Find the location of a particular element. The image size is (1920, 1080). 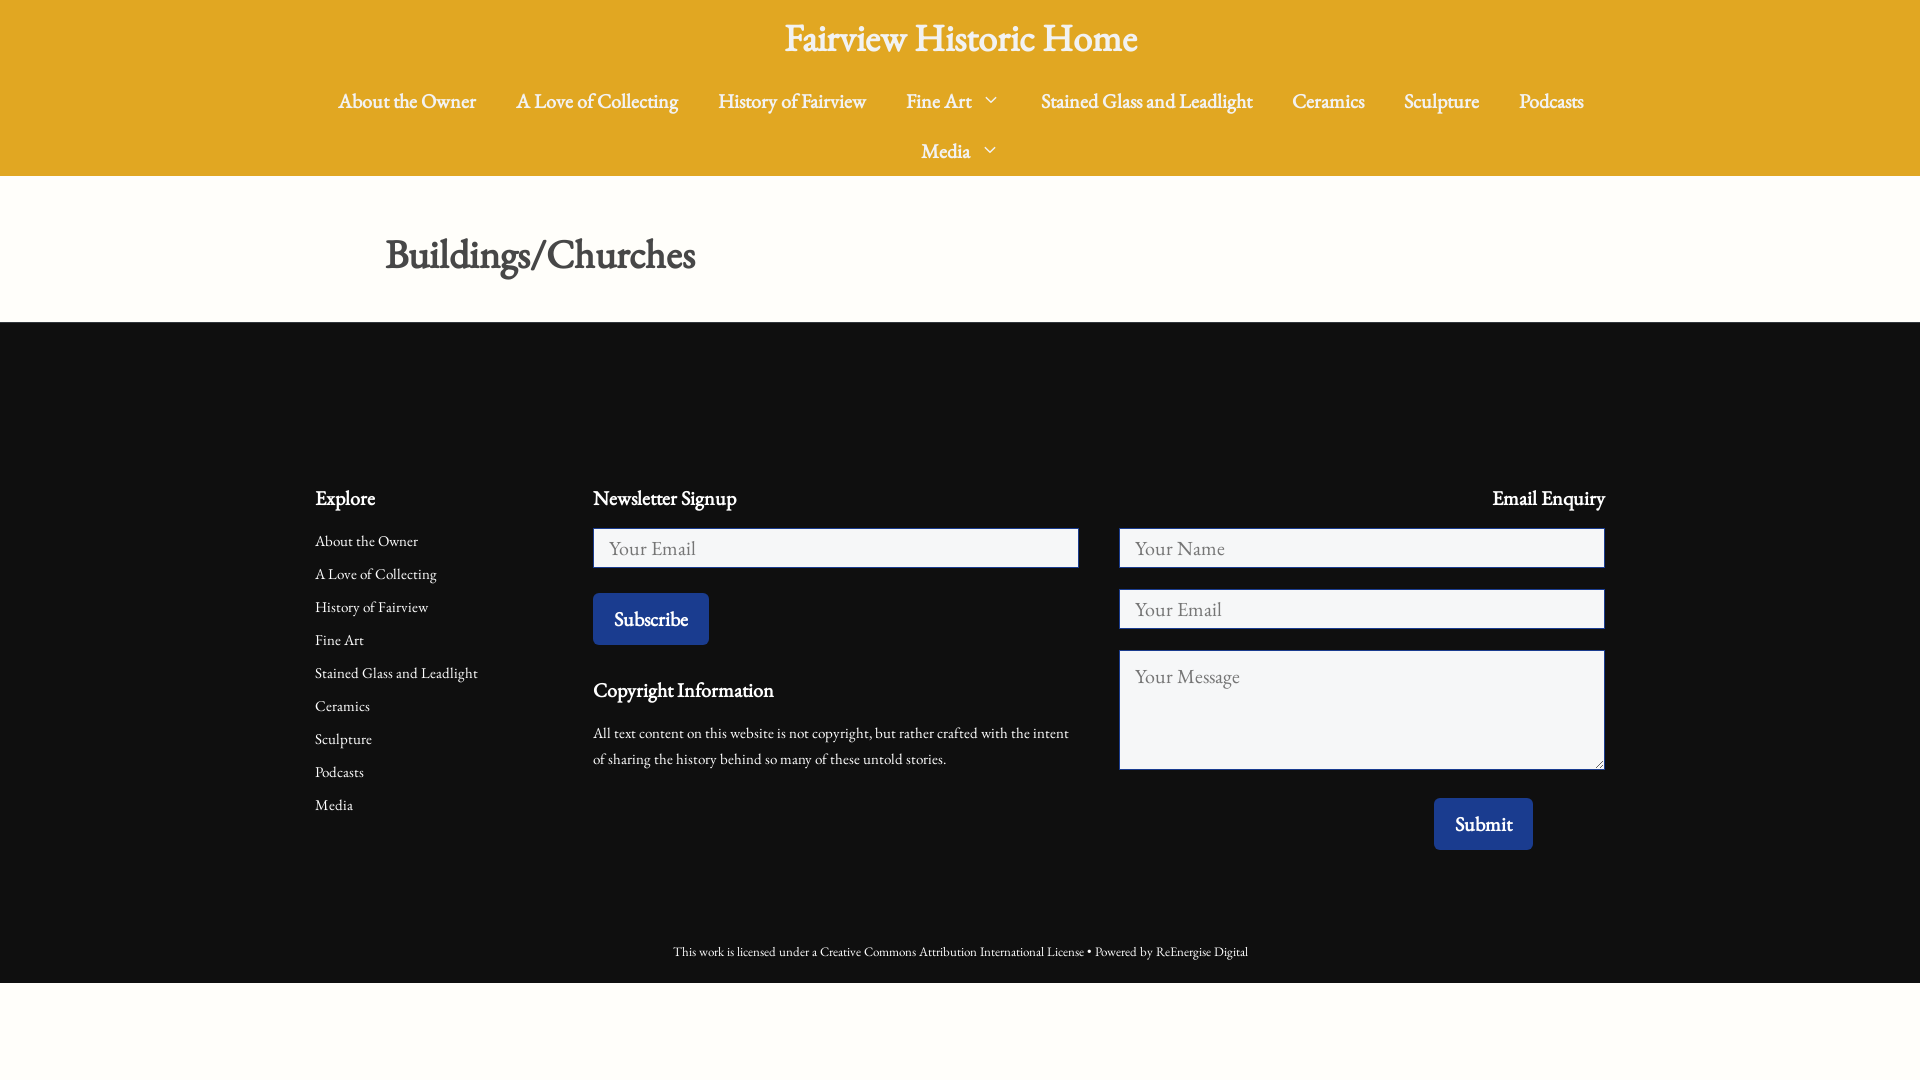

Submit is located at coordinates (1484, 824).